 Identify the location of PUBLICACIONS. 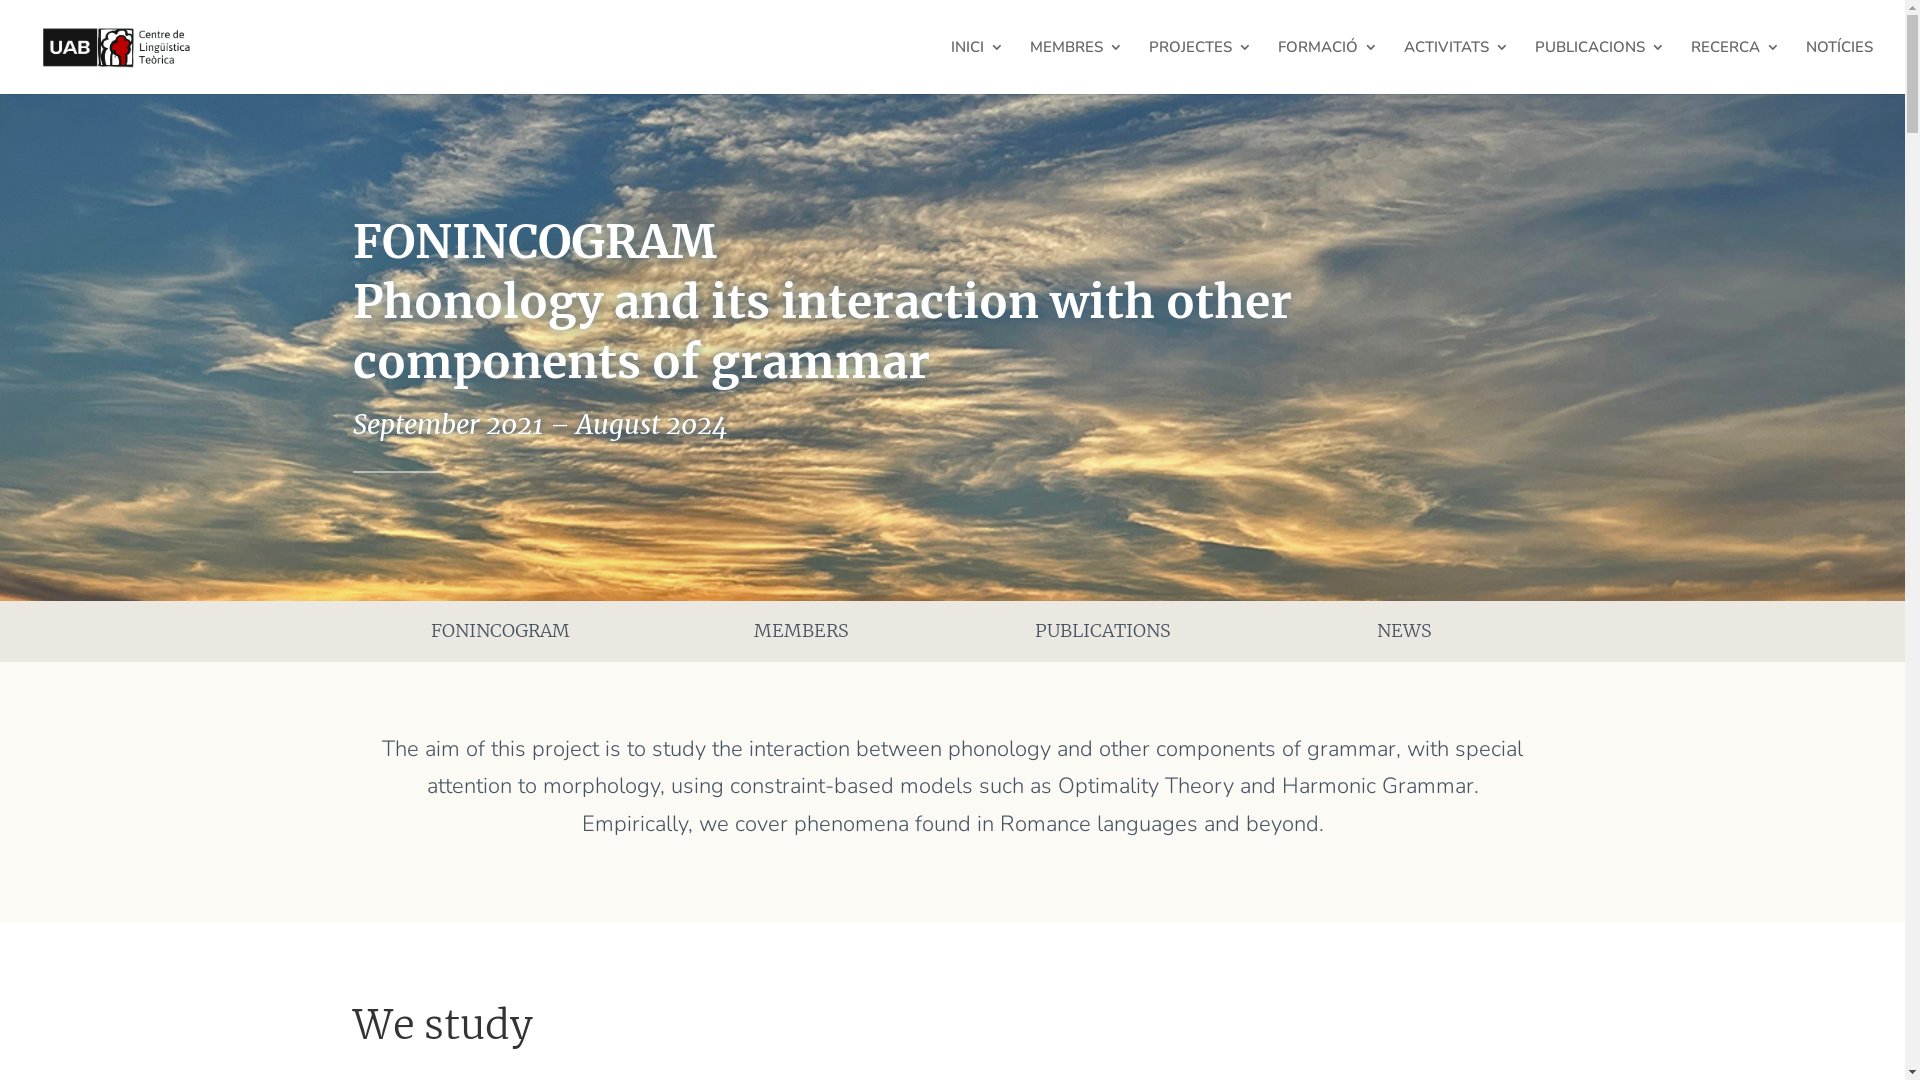
(1600, 67).